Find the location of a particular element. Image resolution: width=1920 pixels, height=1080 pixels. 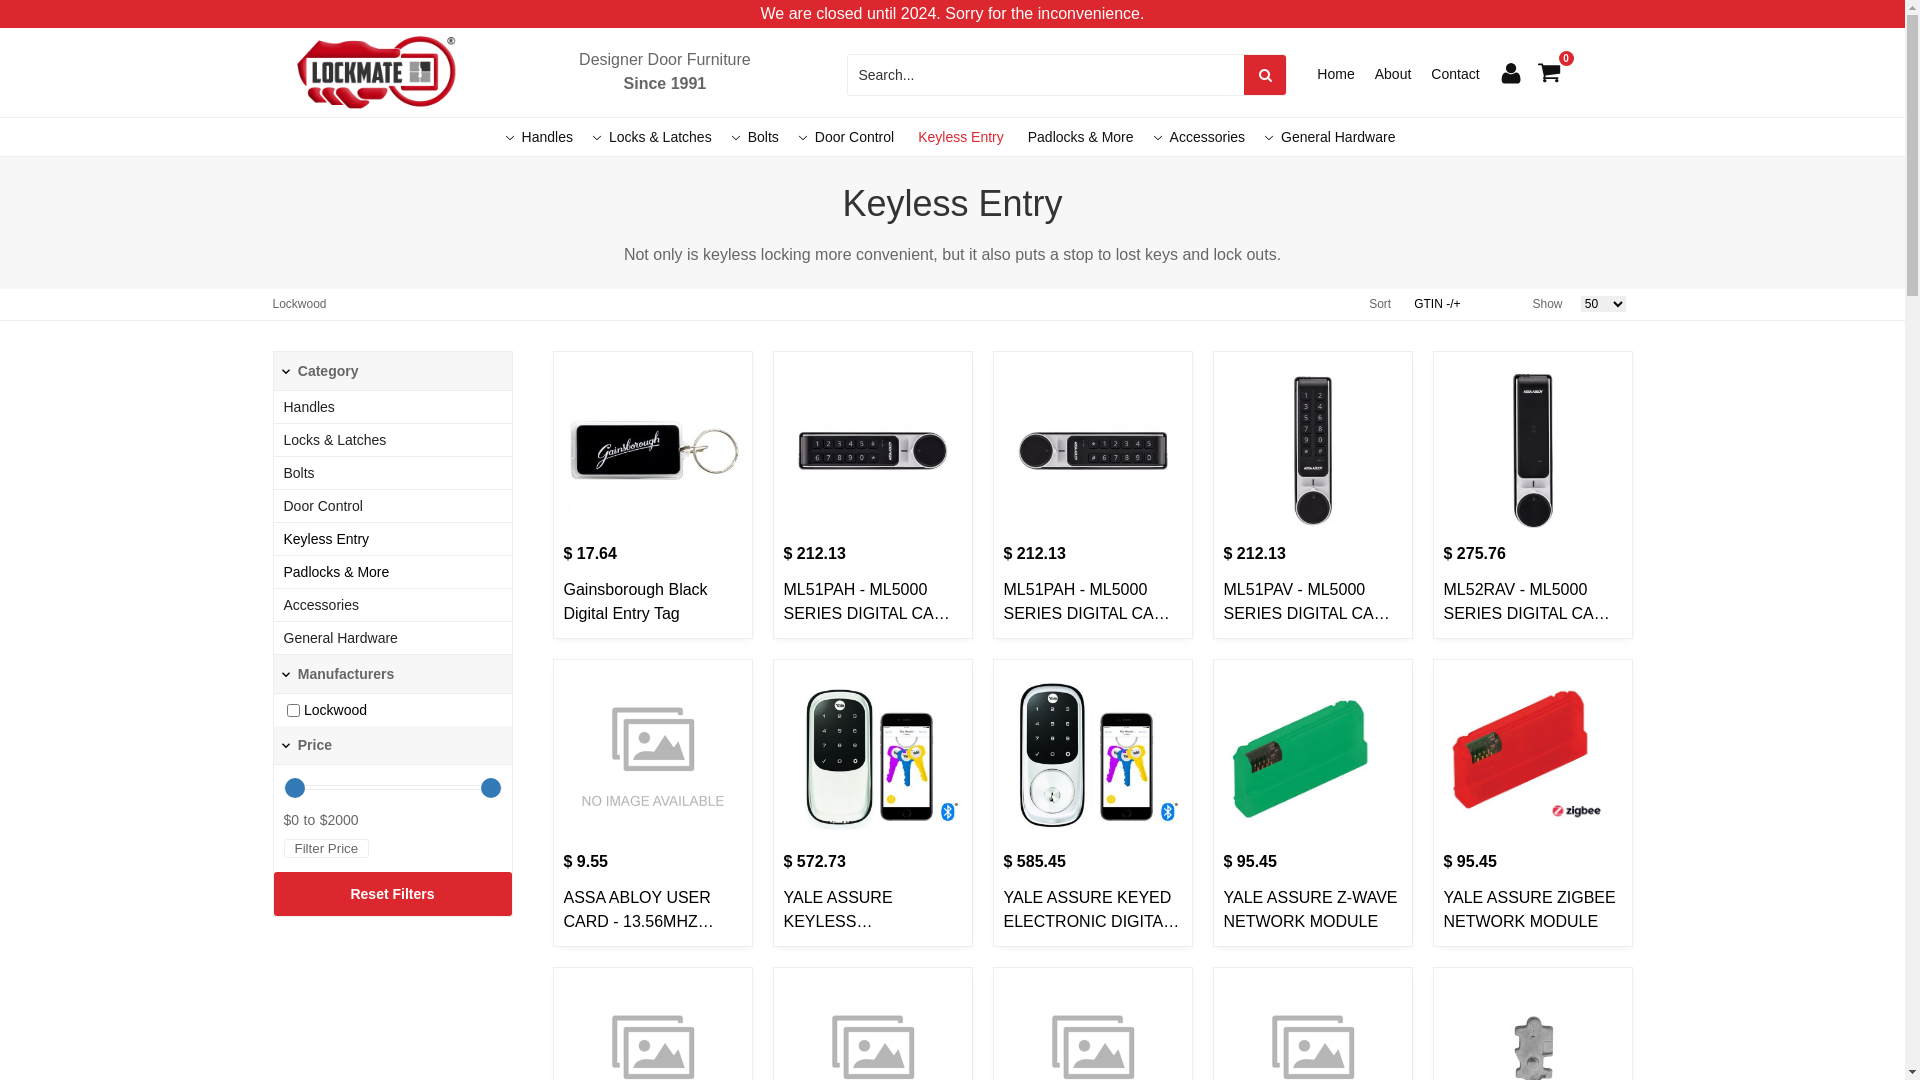

Lockwood is located at coordinates (336, 710).